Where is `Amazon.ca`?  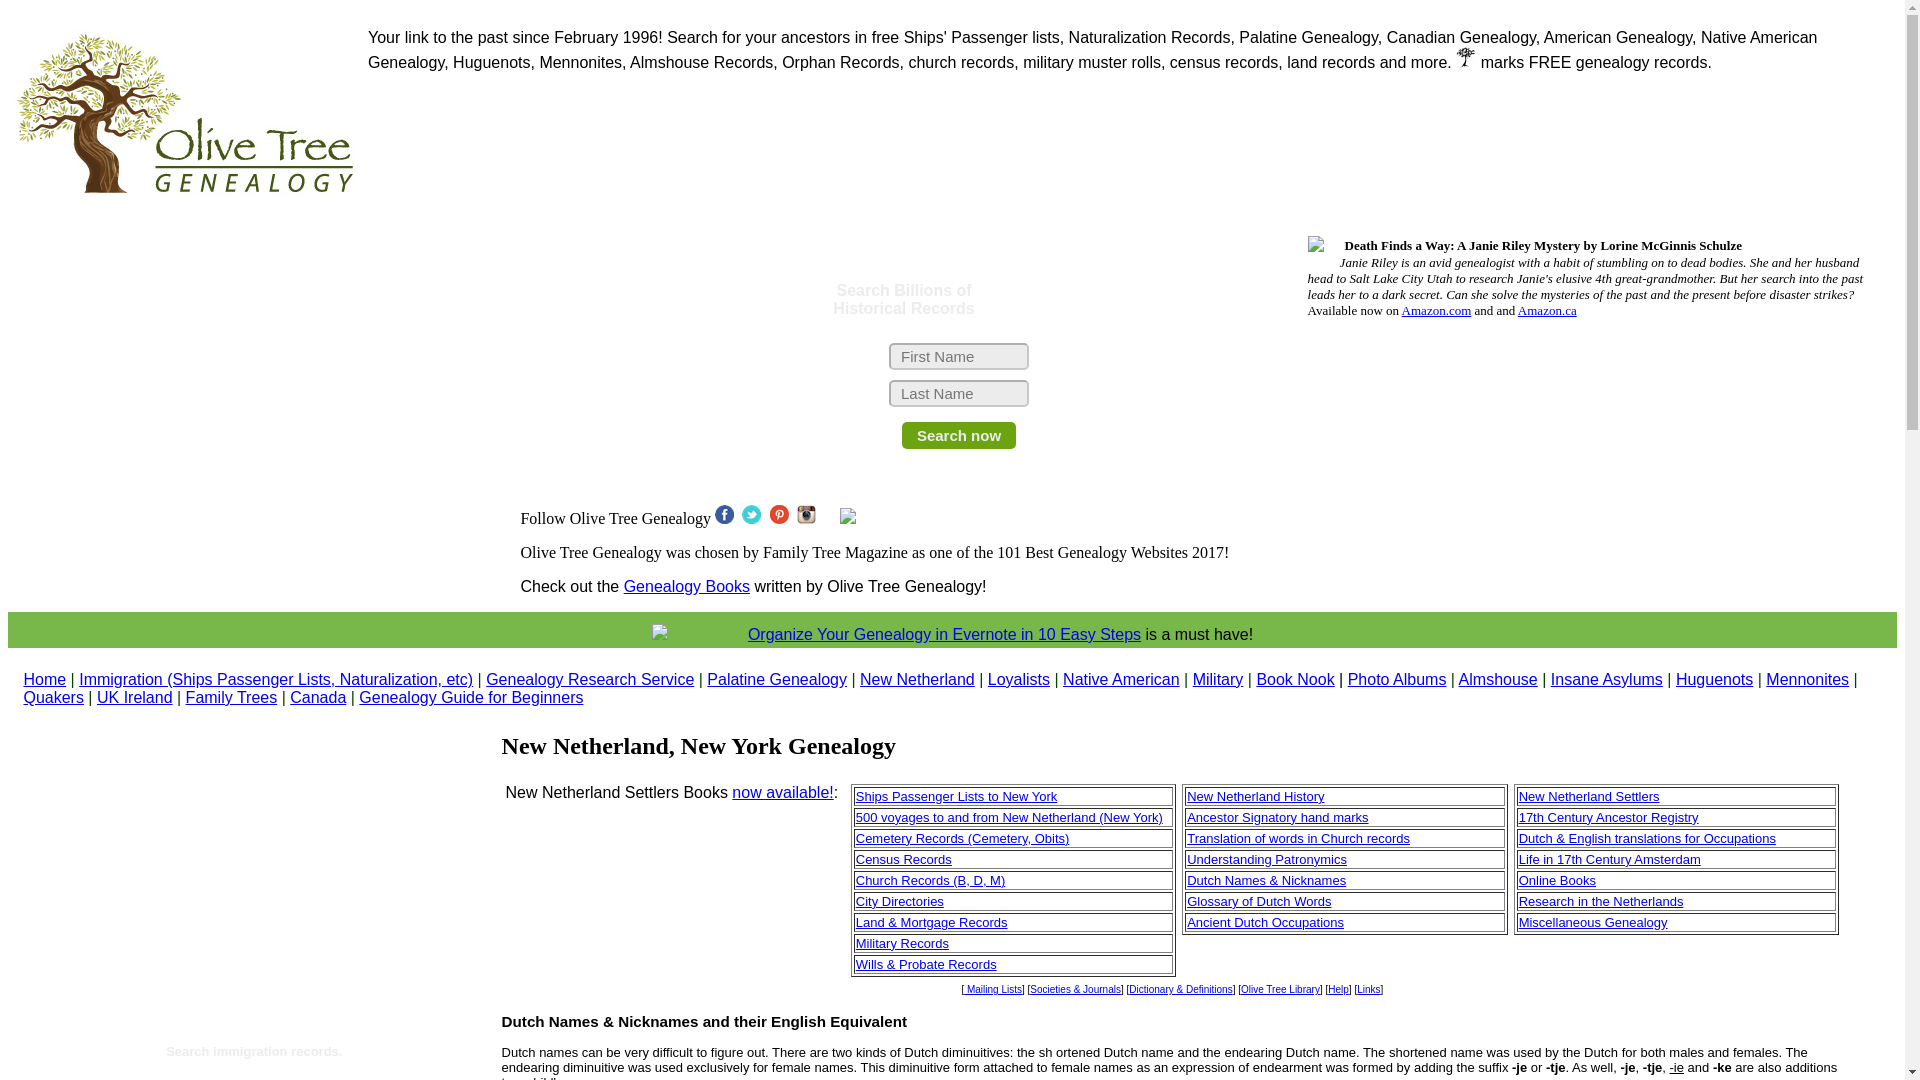 Amazon.ca is located at coordinates (1547, 310).